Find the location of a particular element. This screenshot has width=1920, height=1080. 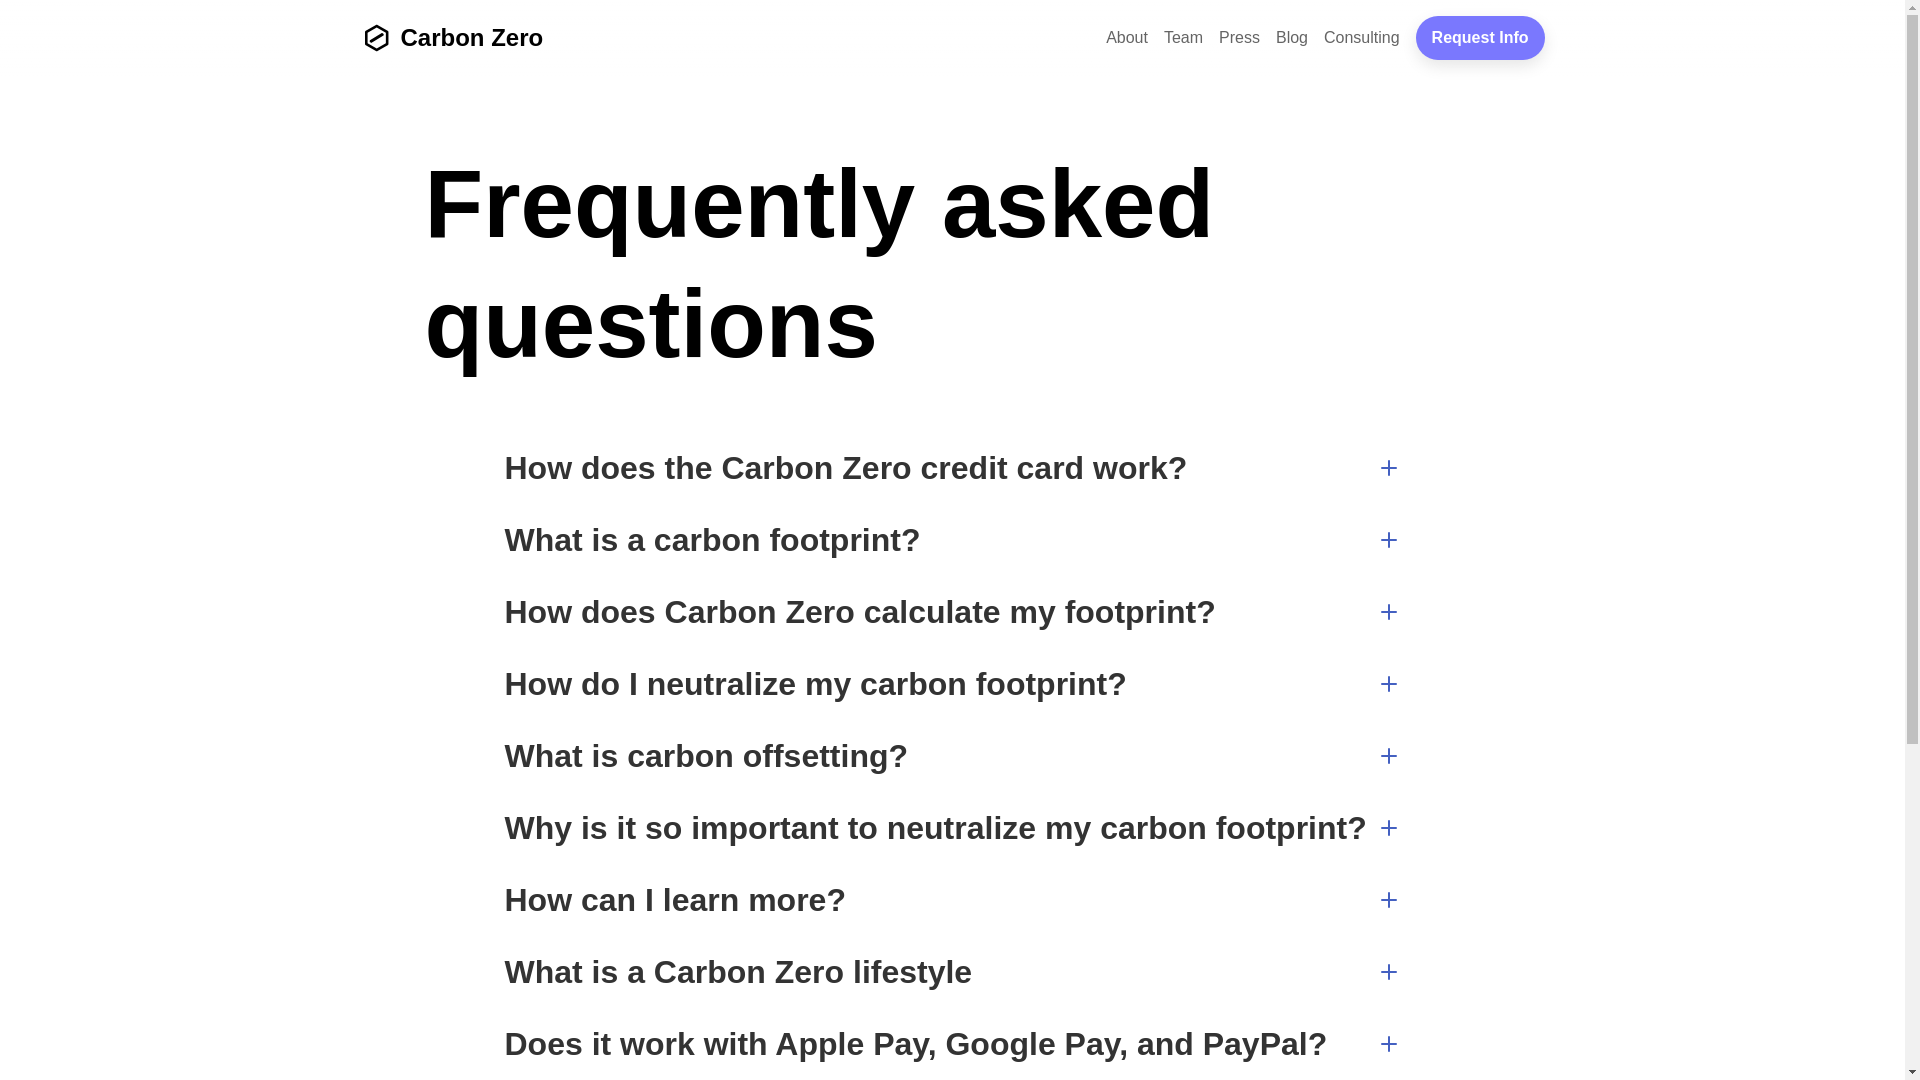

Press is located at coordinates (1240, 38).